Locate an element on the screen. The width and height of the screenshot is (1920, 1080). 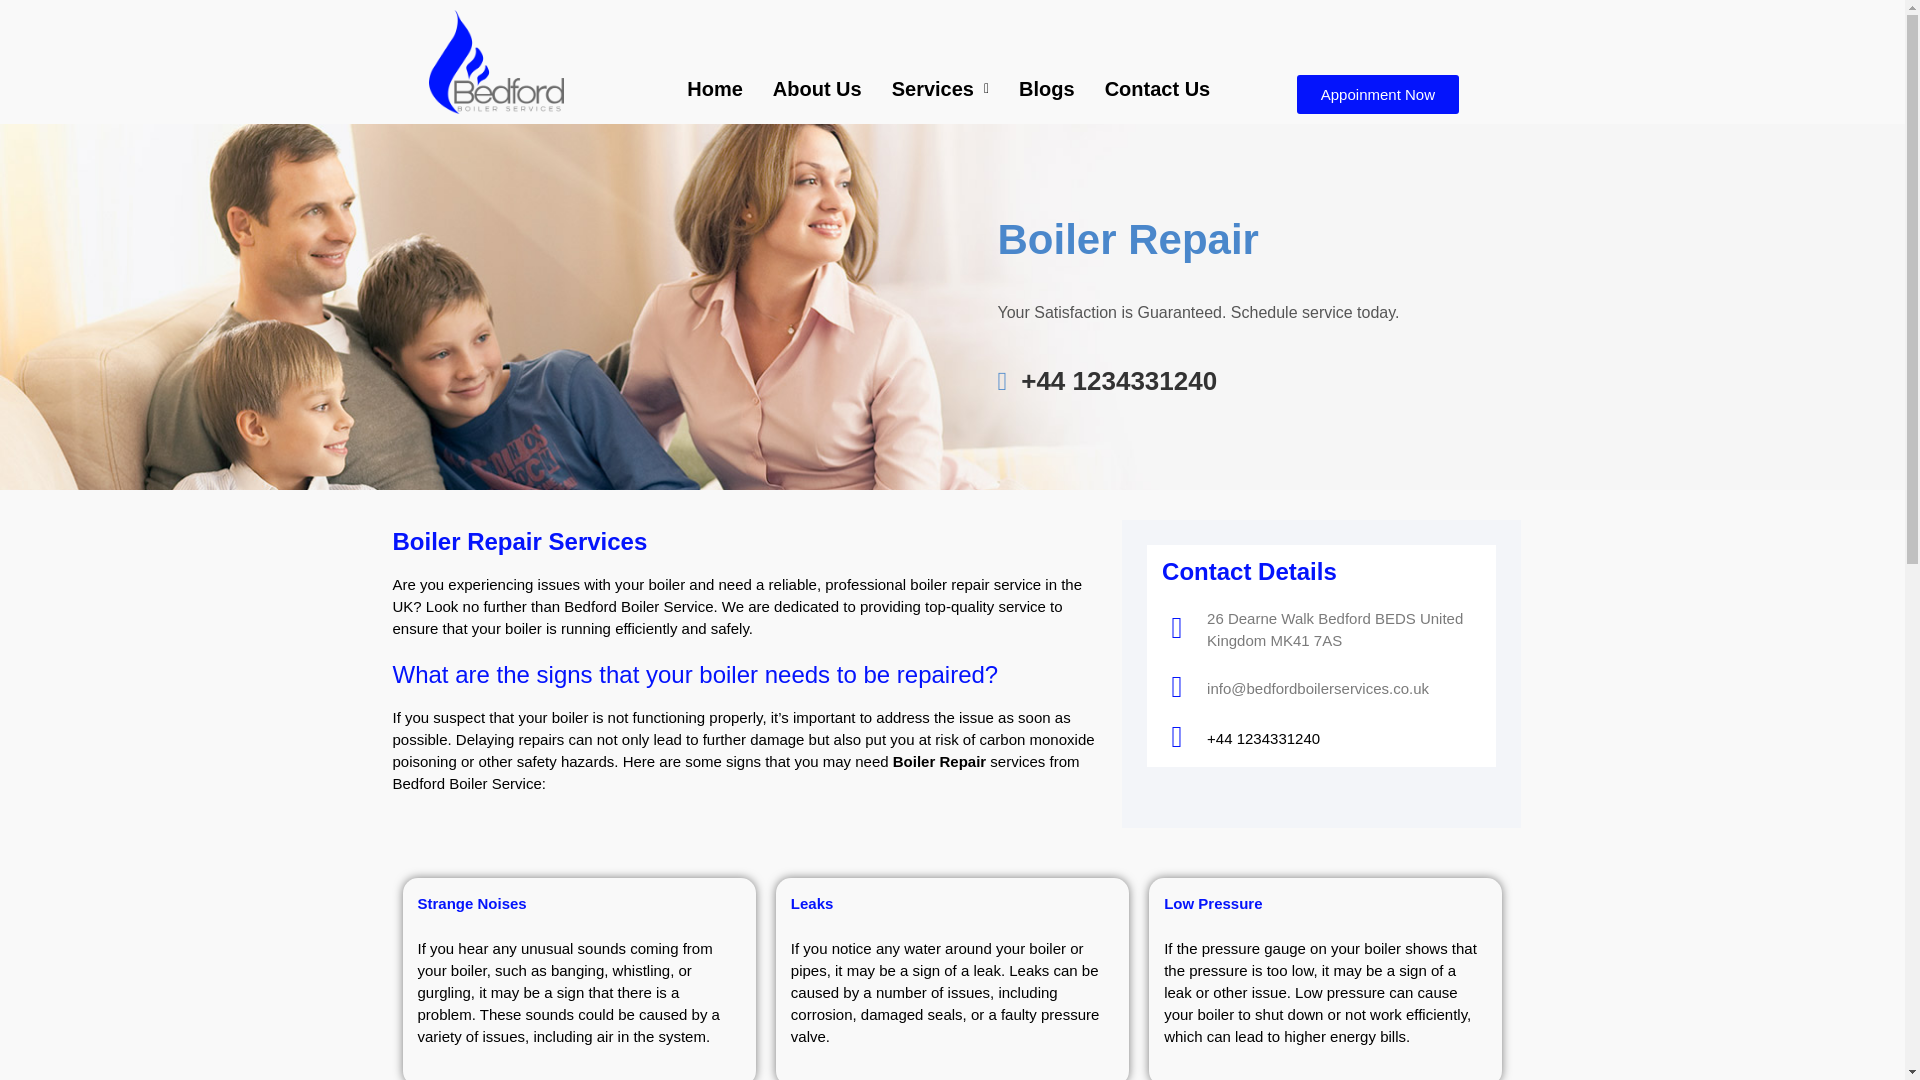
Contact Us is located at coordinates (1158, 88).